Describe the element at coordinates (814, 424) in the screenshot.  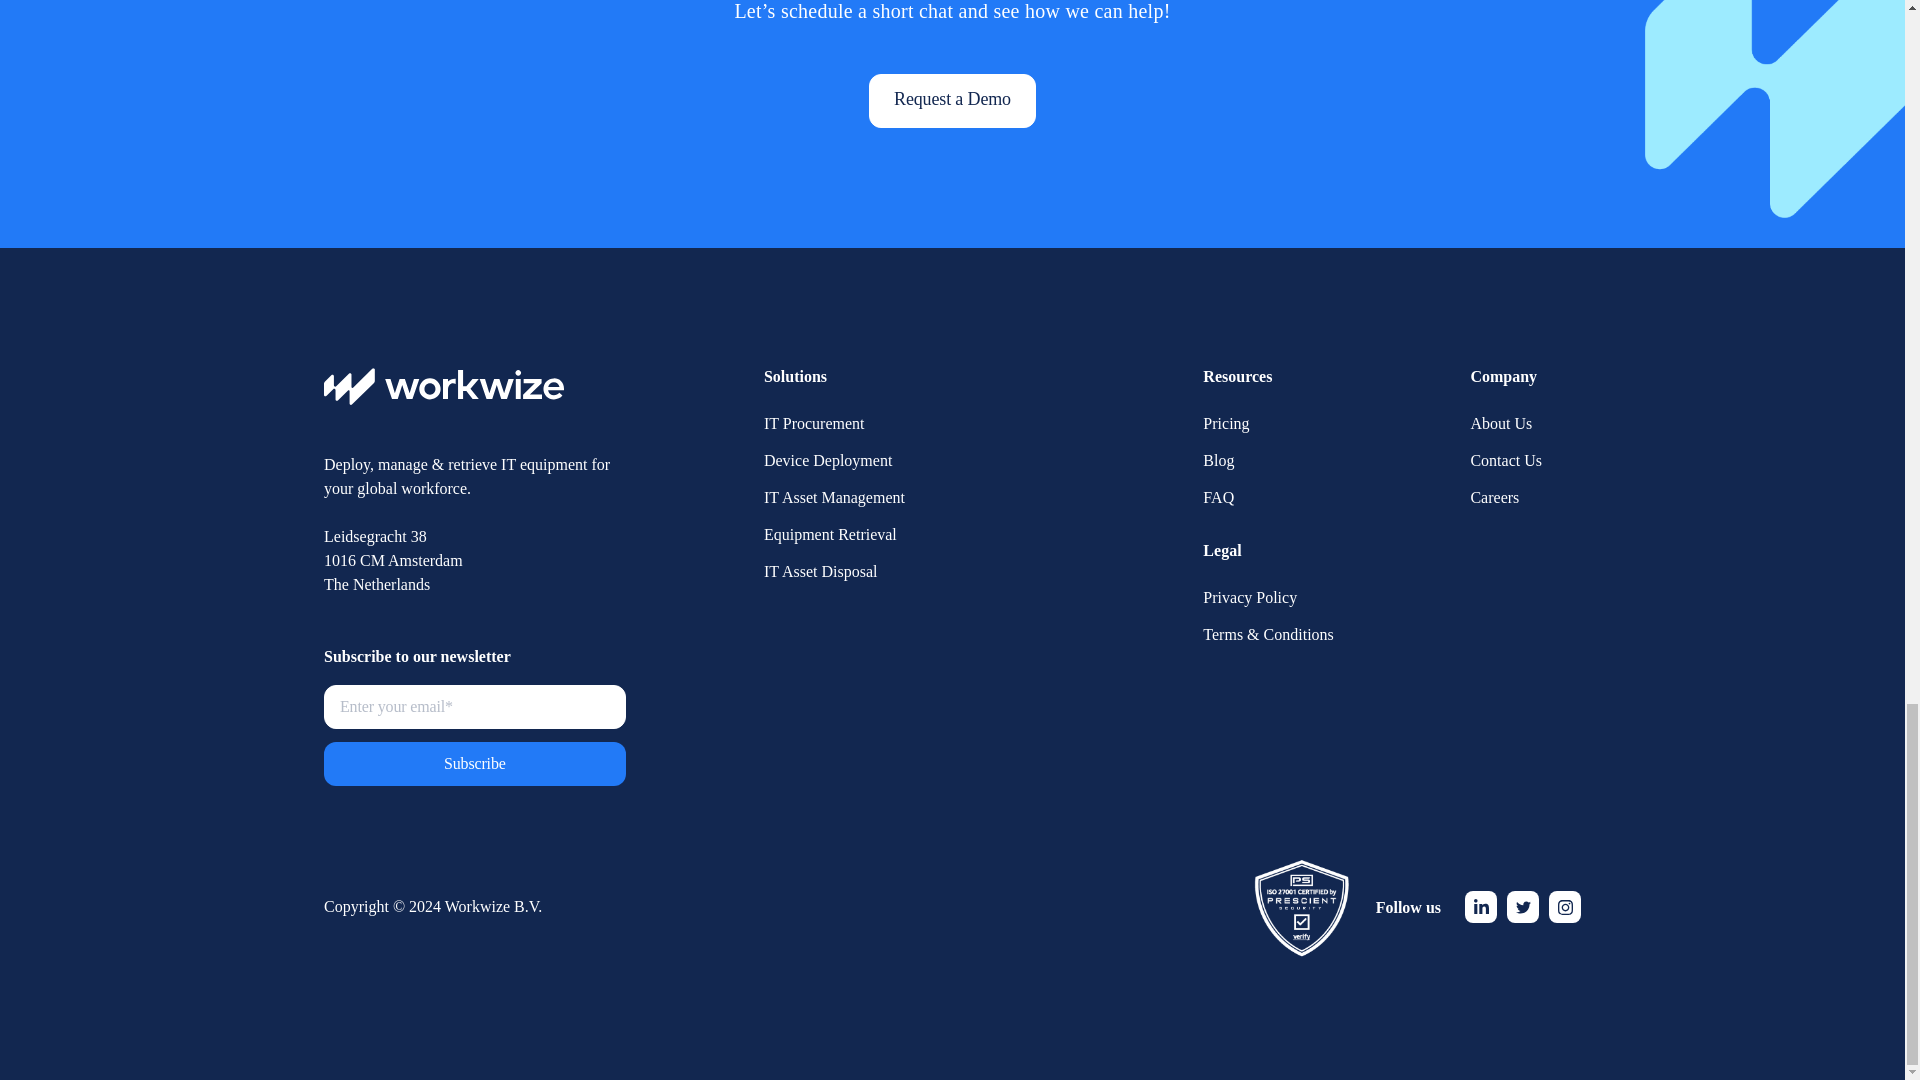
I see `IT Procurement` at that location.